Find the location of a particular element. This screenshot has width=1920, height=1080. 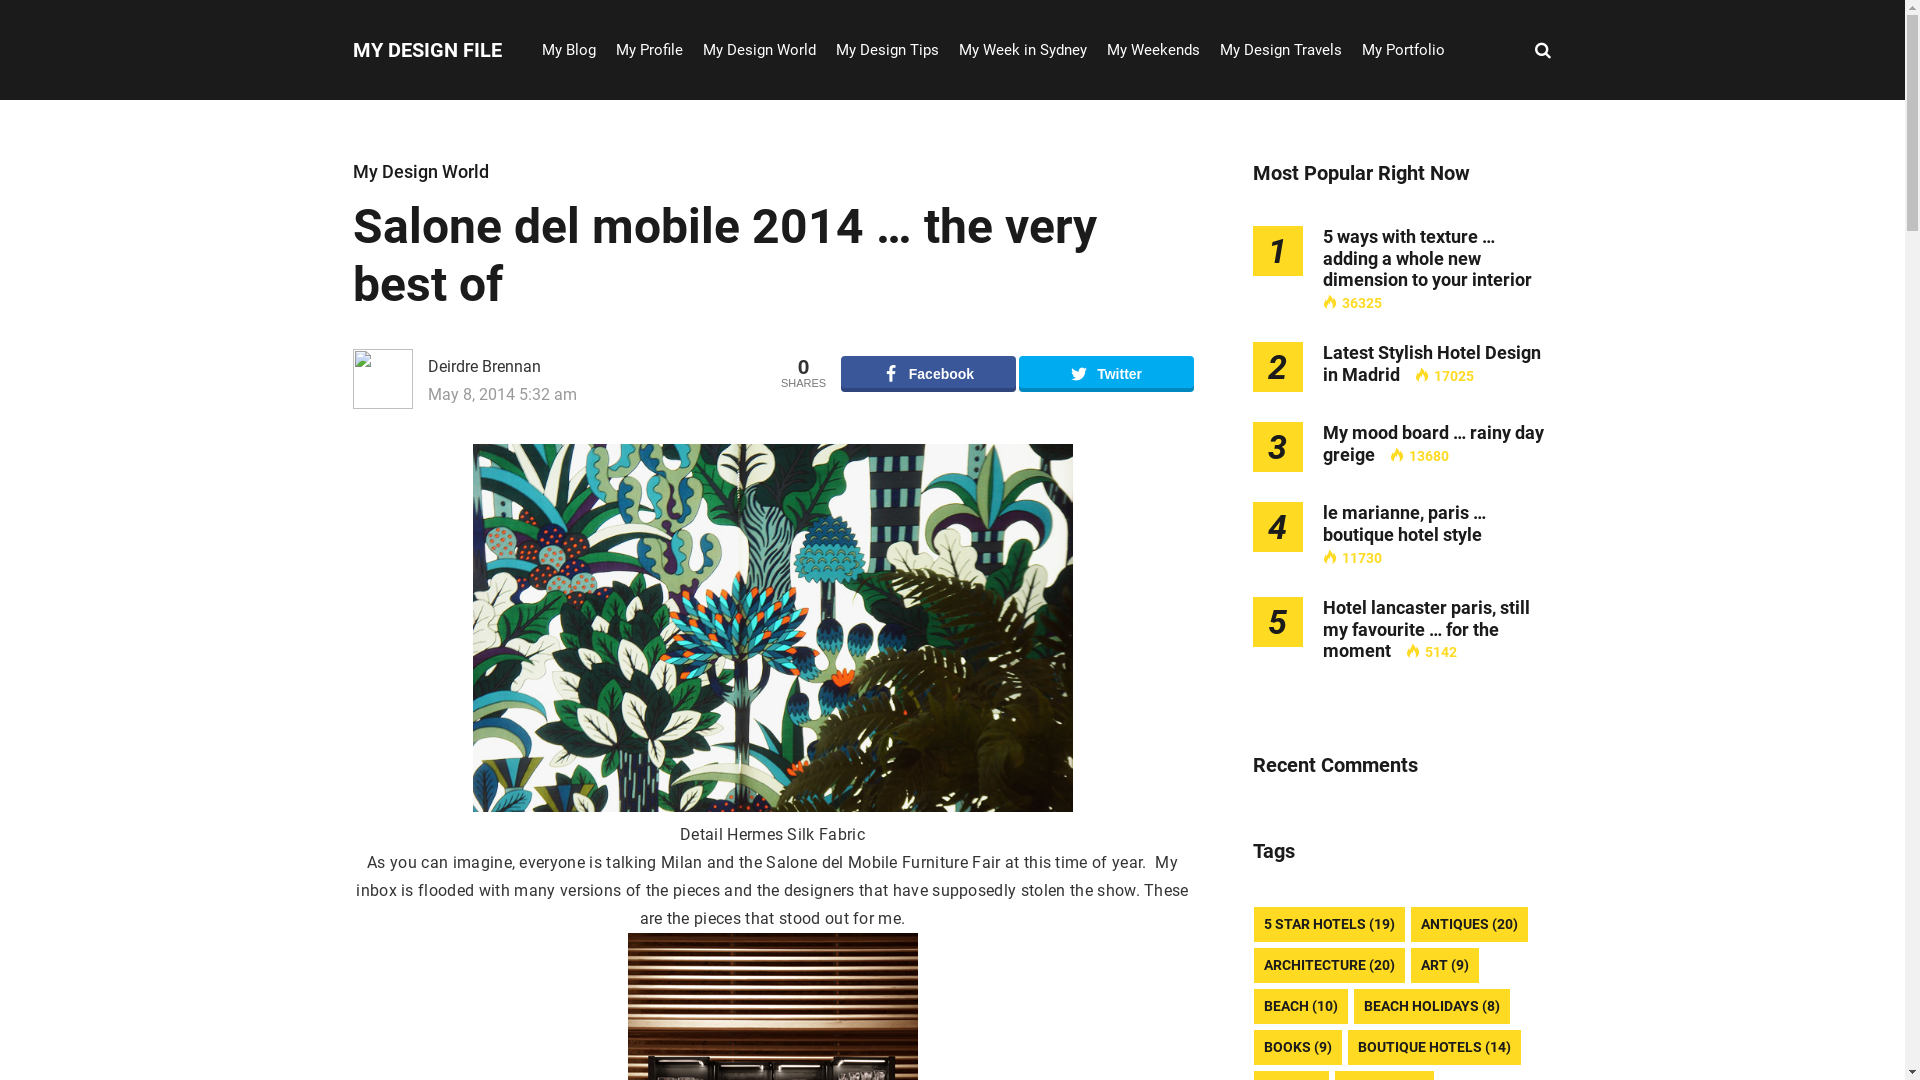

My Design Travels is located at coordinates (1281, 50).